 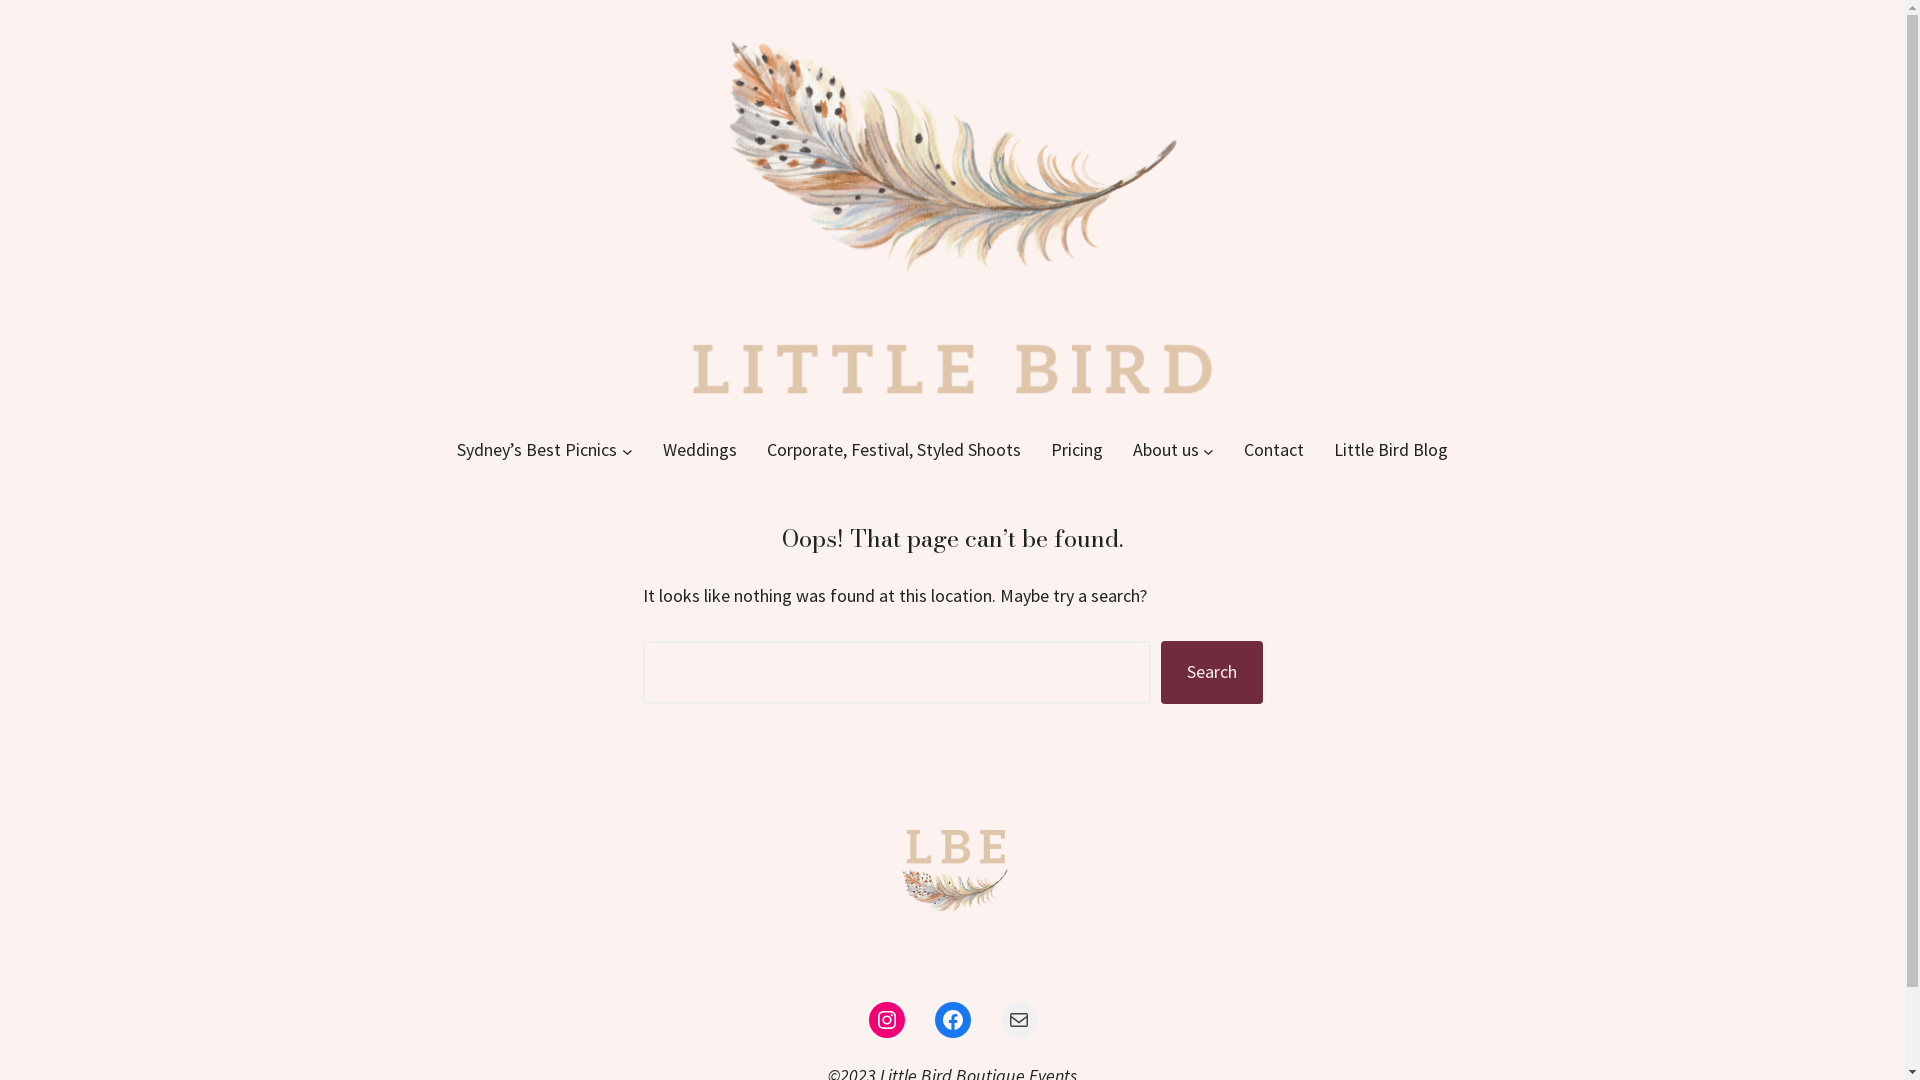 I want to click on Pricing, so click(x=1076, y=450).